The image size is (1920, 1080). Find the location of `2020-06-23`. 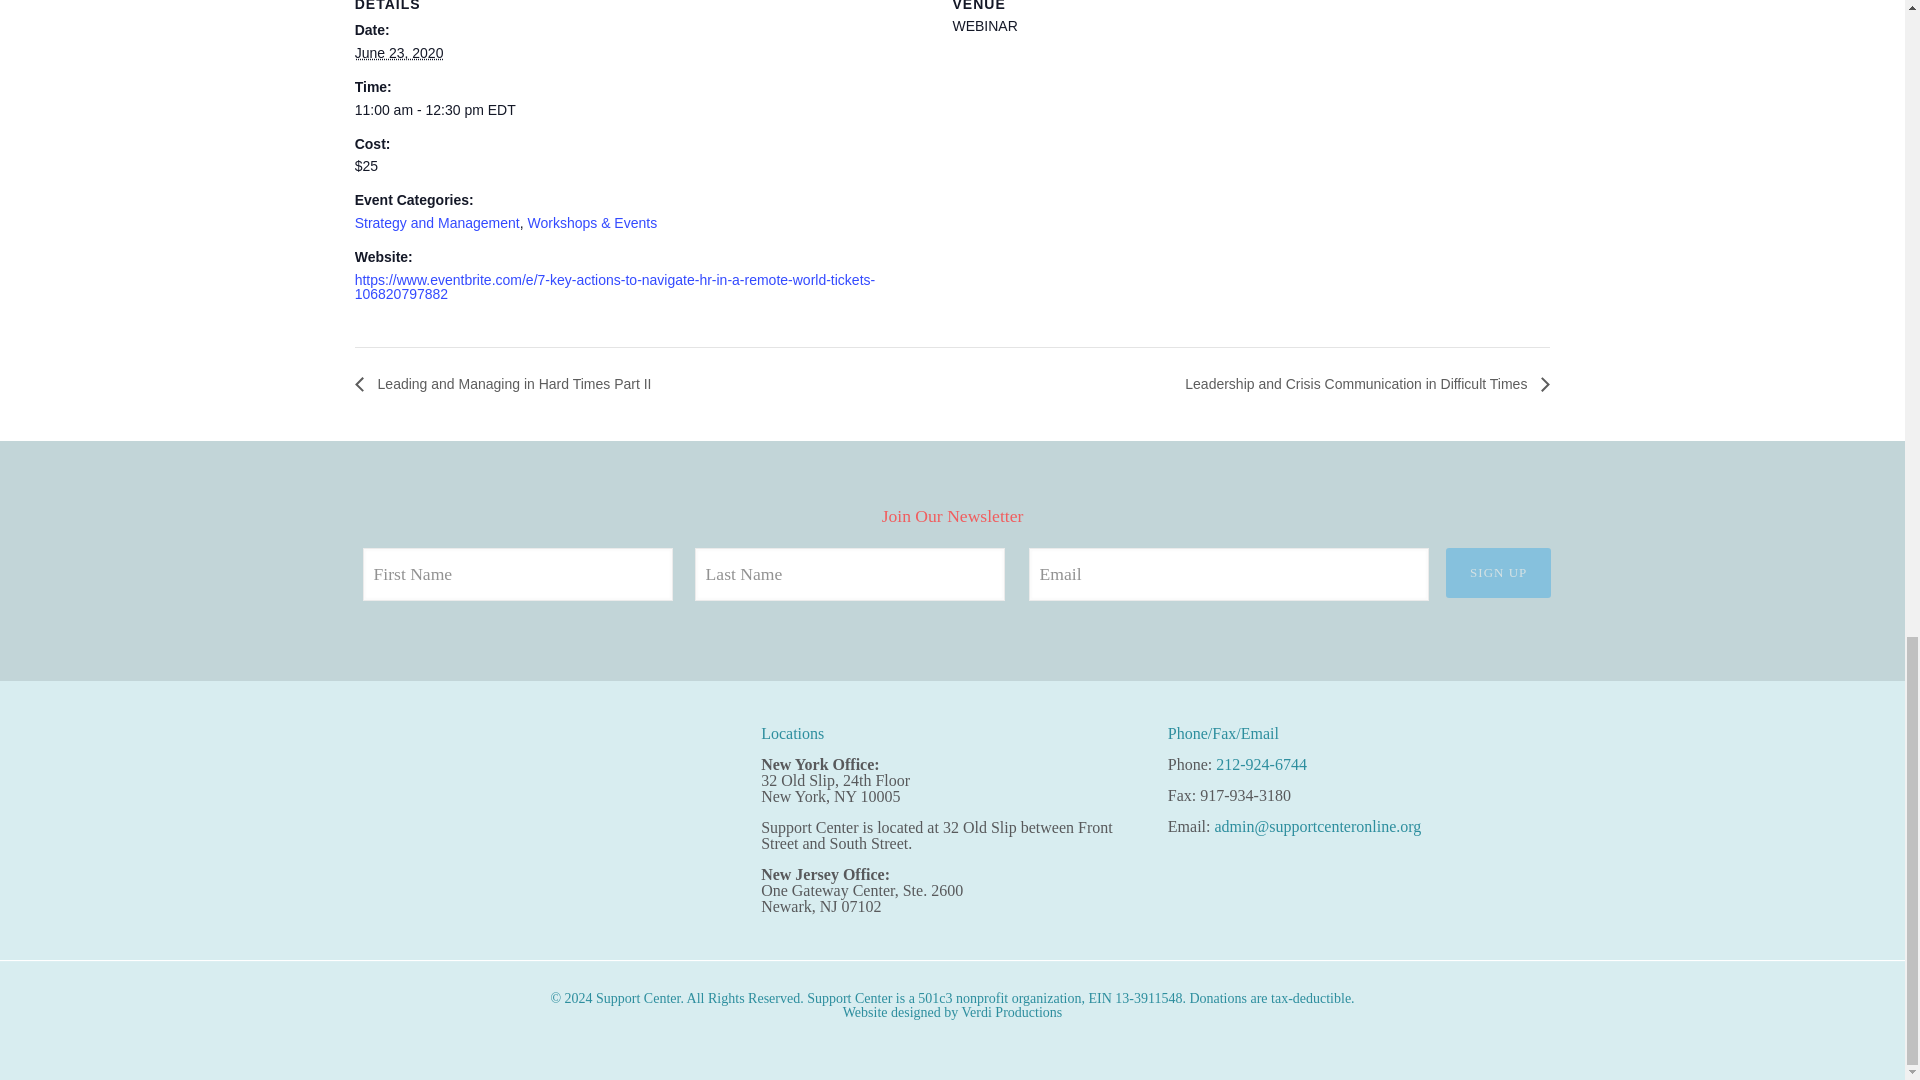

2020-06-23 is located at coordinates (399, 52).